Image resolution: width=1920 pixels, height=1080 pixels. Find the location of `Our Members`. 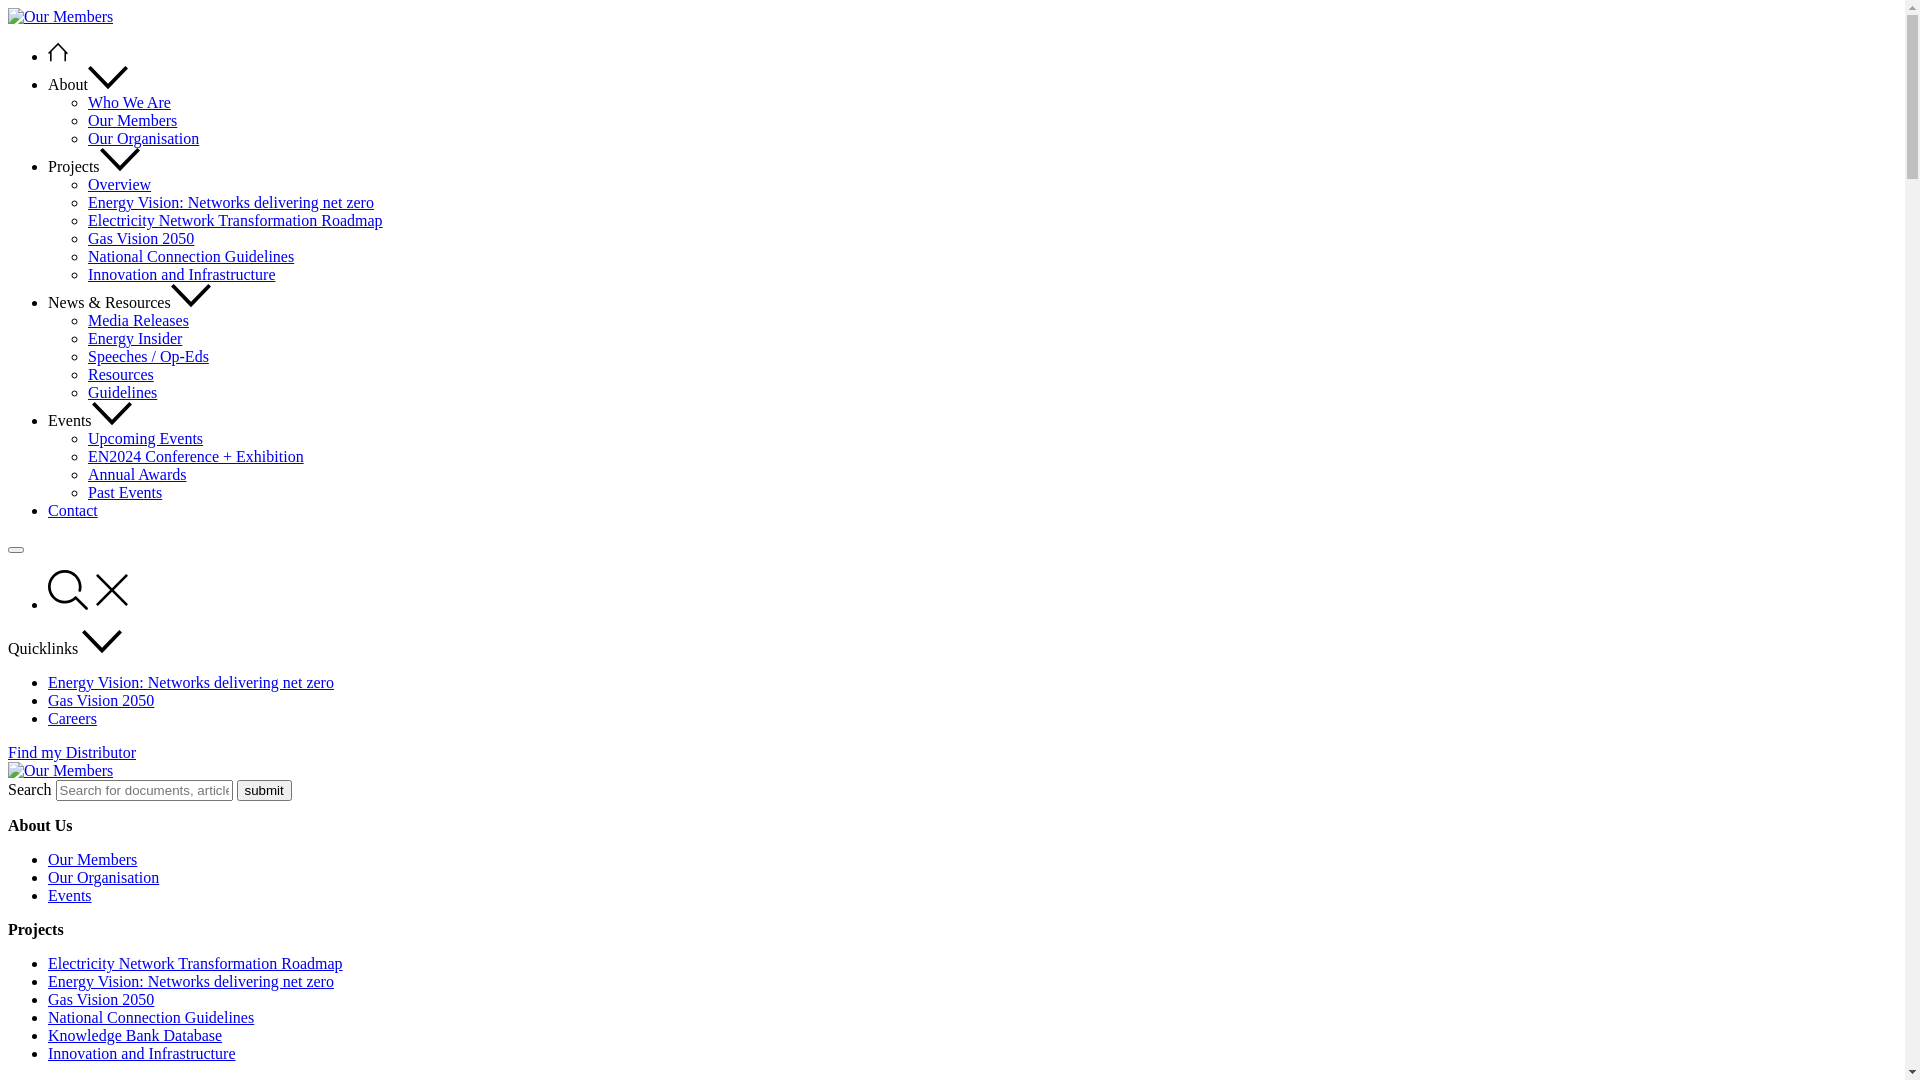

Our Members is located at coordinates (60, 771).